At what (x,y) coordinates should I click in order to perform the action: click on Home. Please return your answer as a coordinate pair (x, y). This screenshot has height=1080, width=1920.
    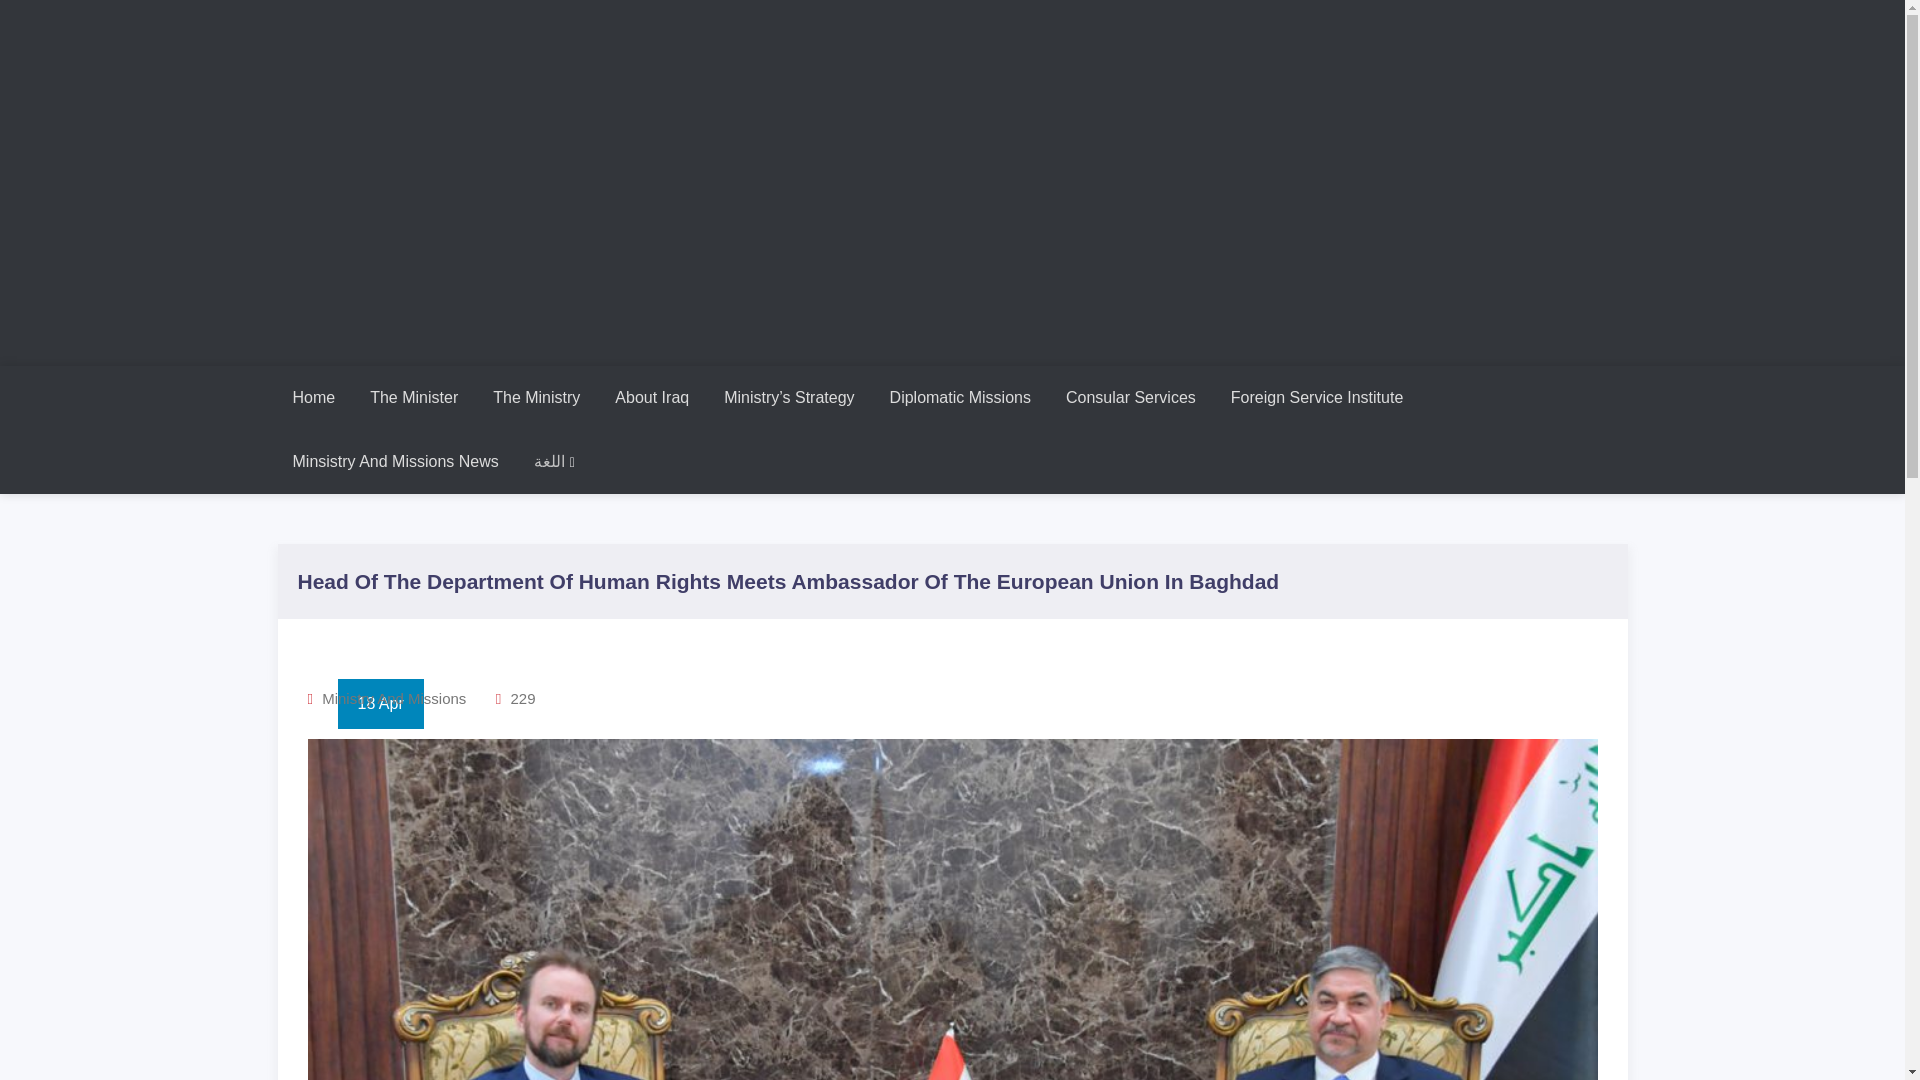
    Looking at the image, I should click on (314, 398).